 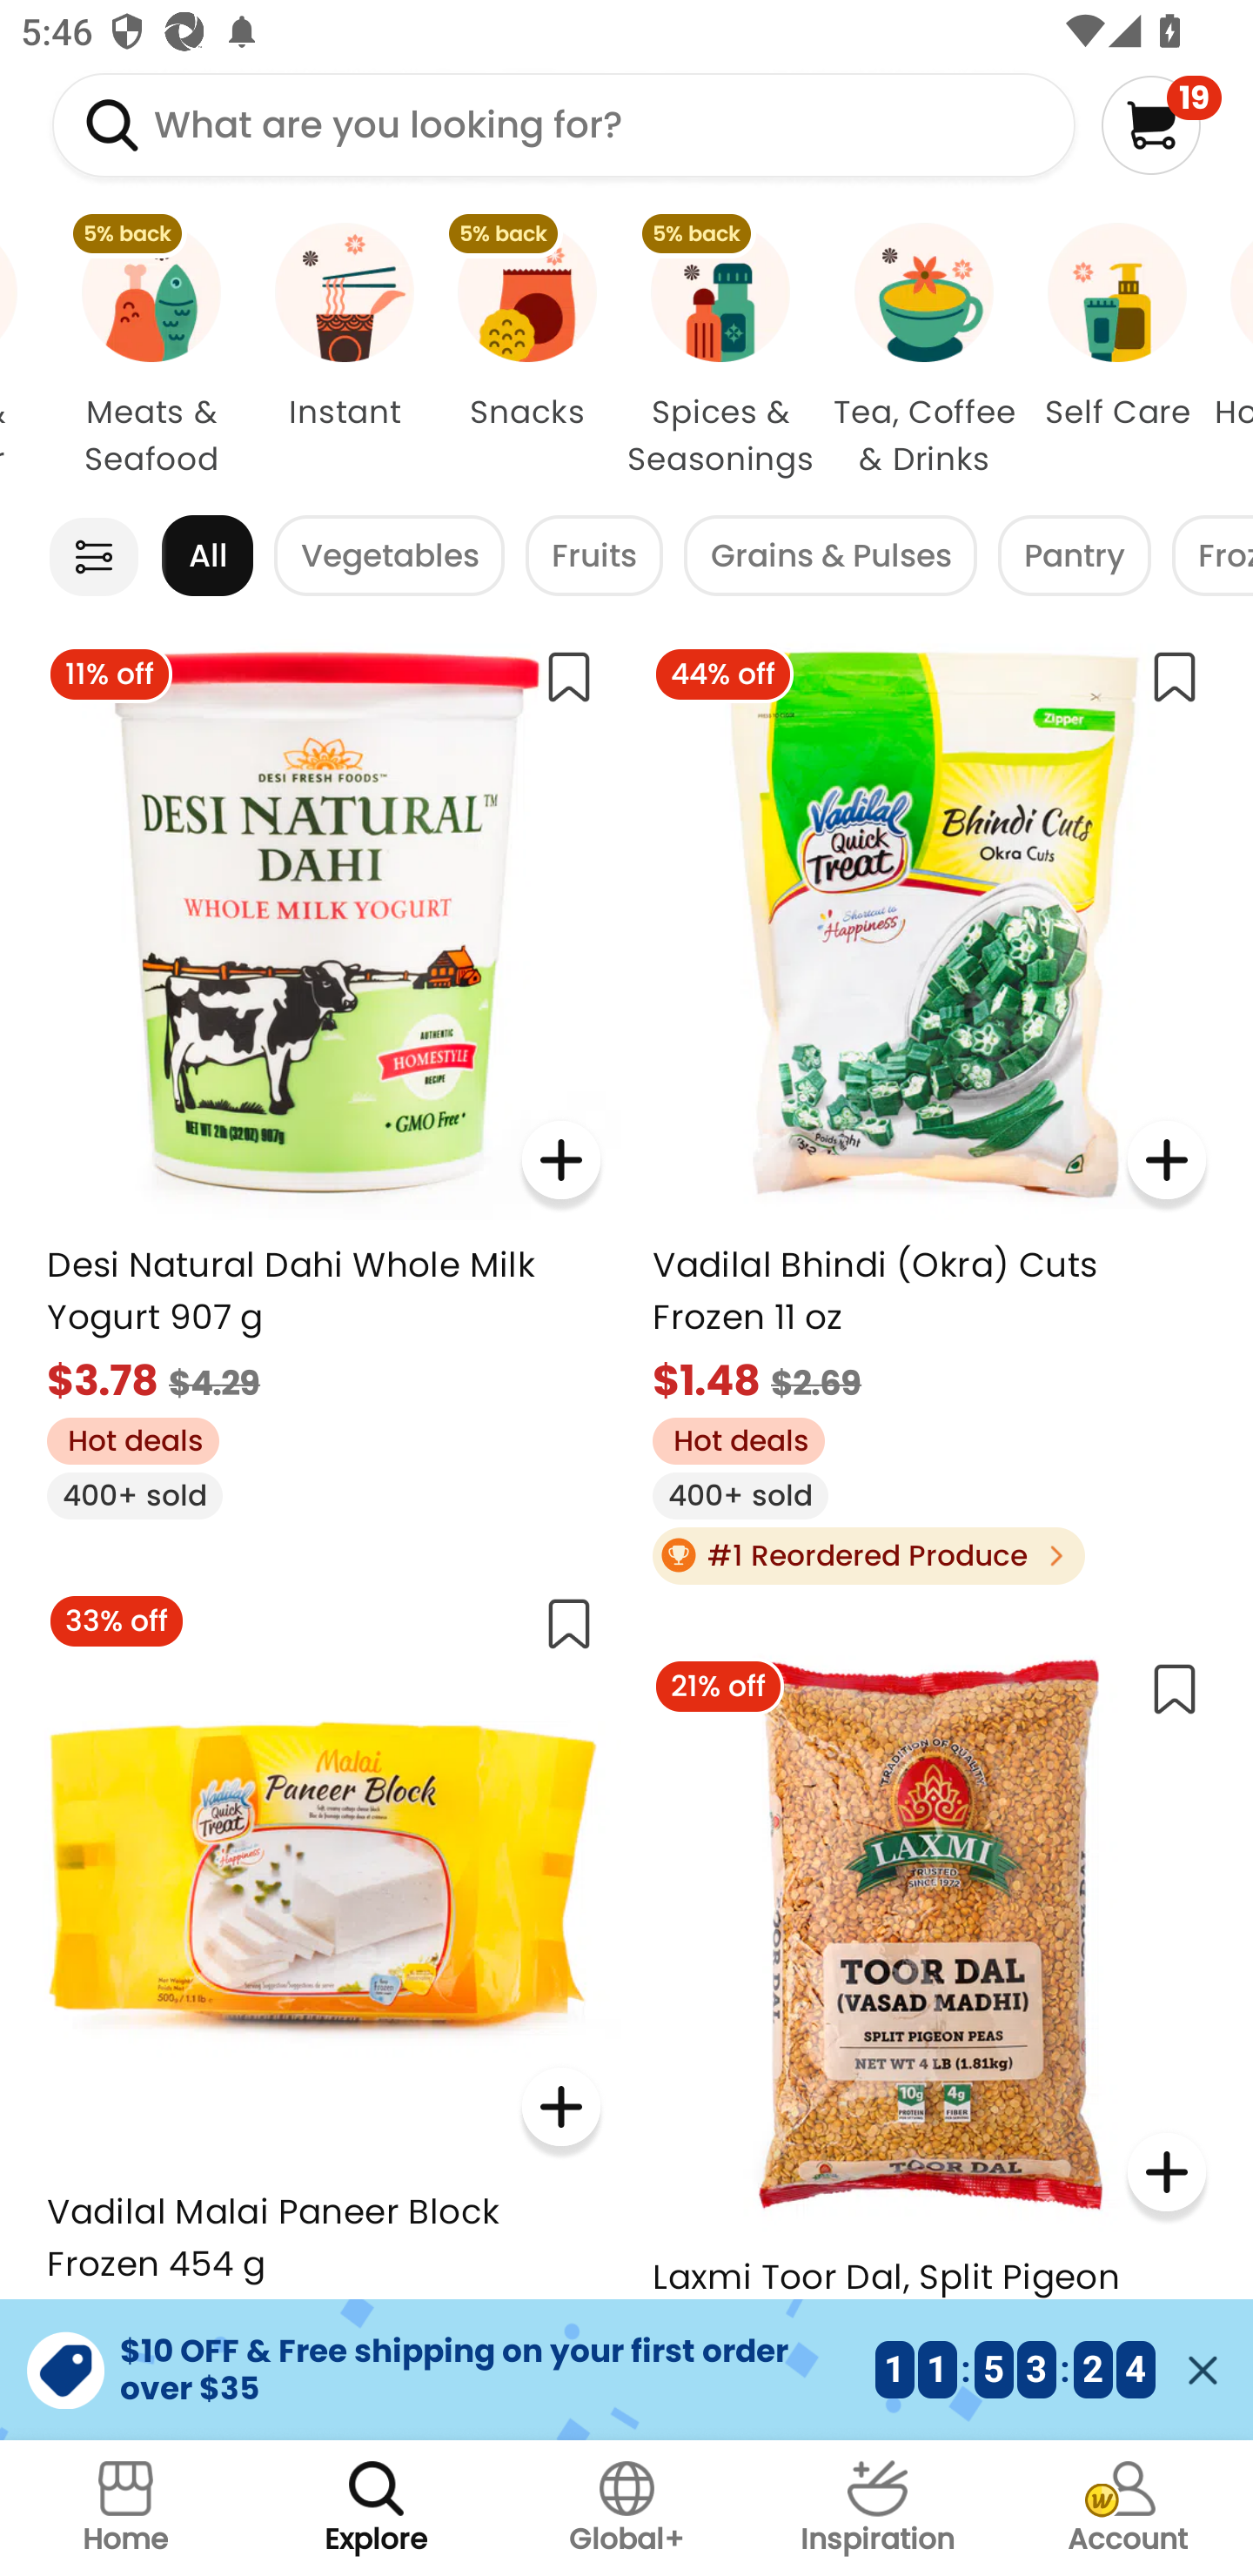 I want to click on Fruits, so click(x=593, y=555).